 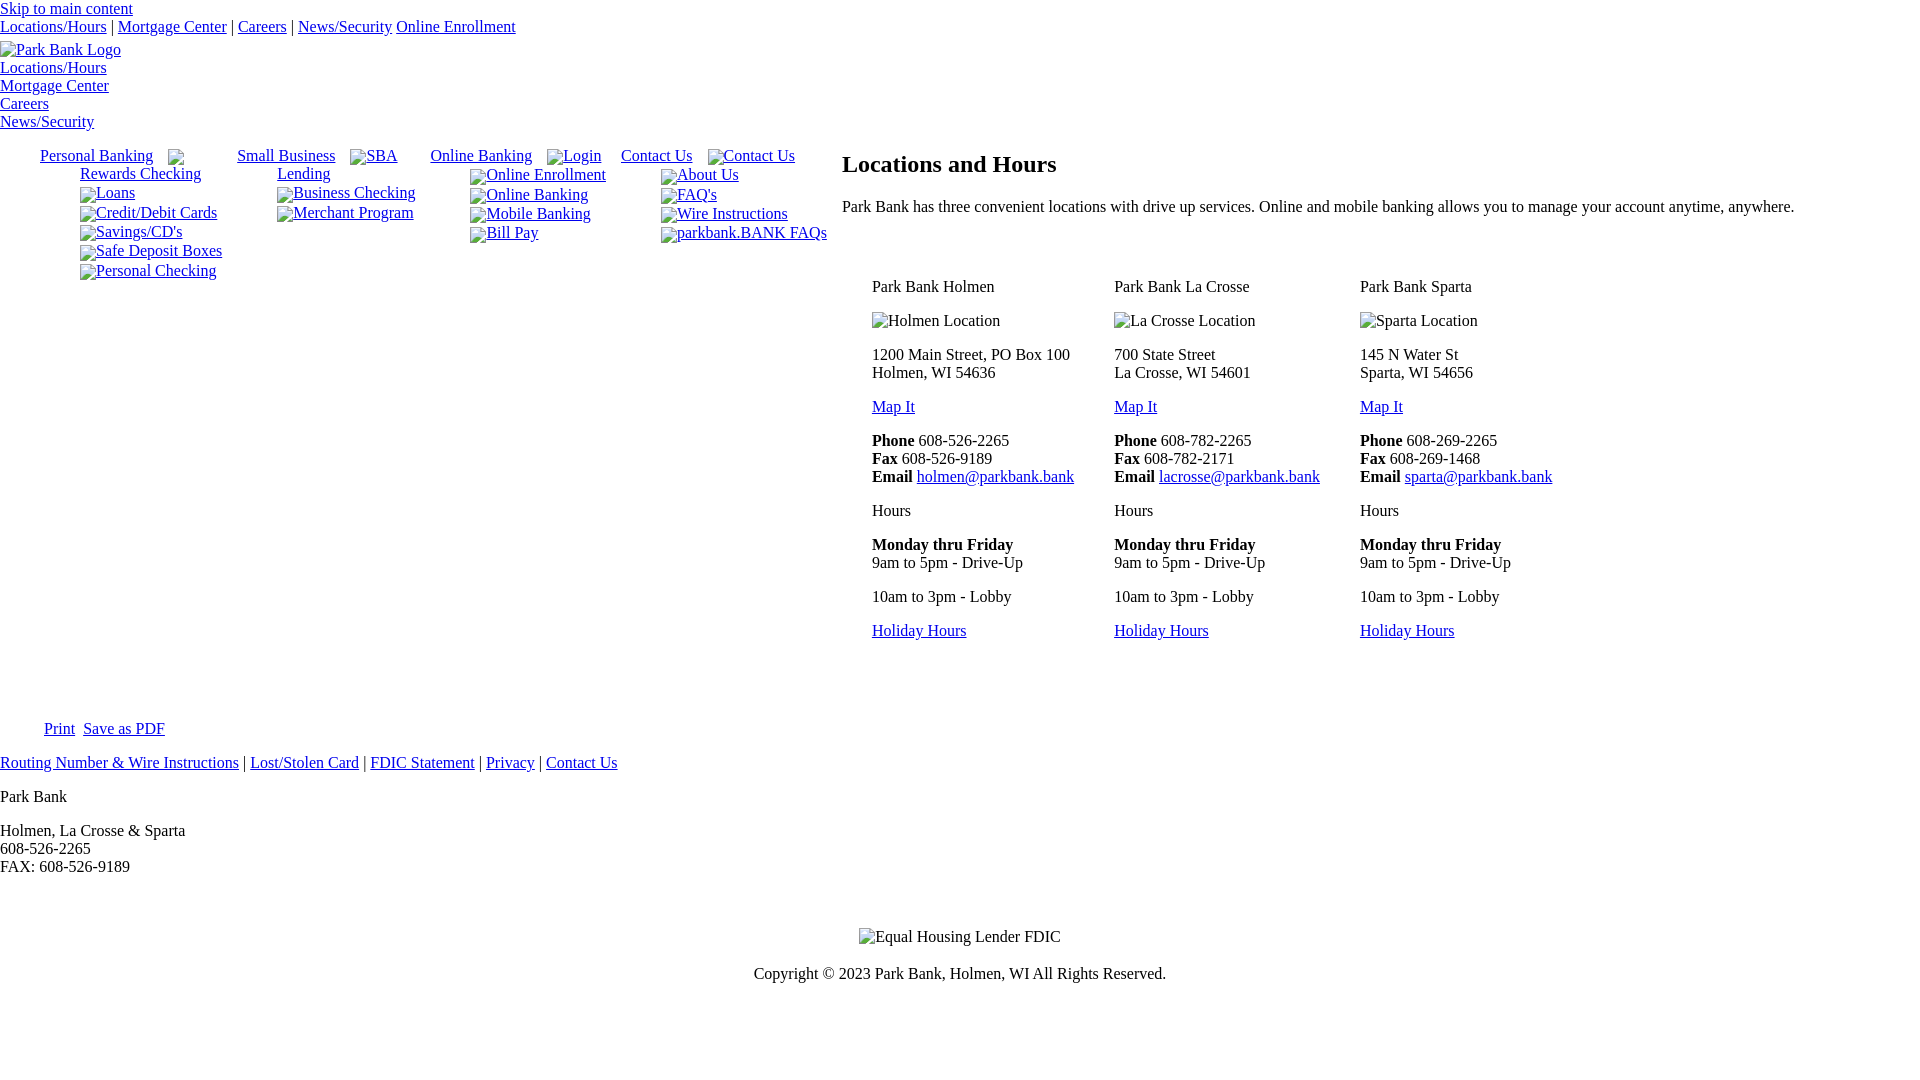 I want to click on Login, so click(x=546, y=156).